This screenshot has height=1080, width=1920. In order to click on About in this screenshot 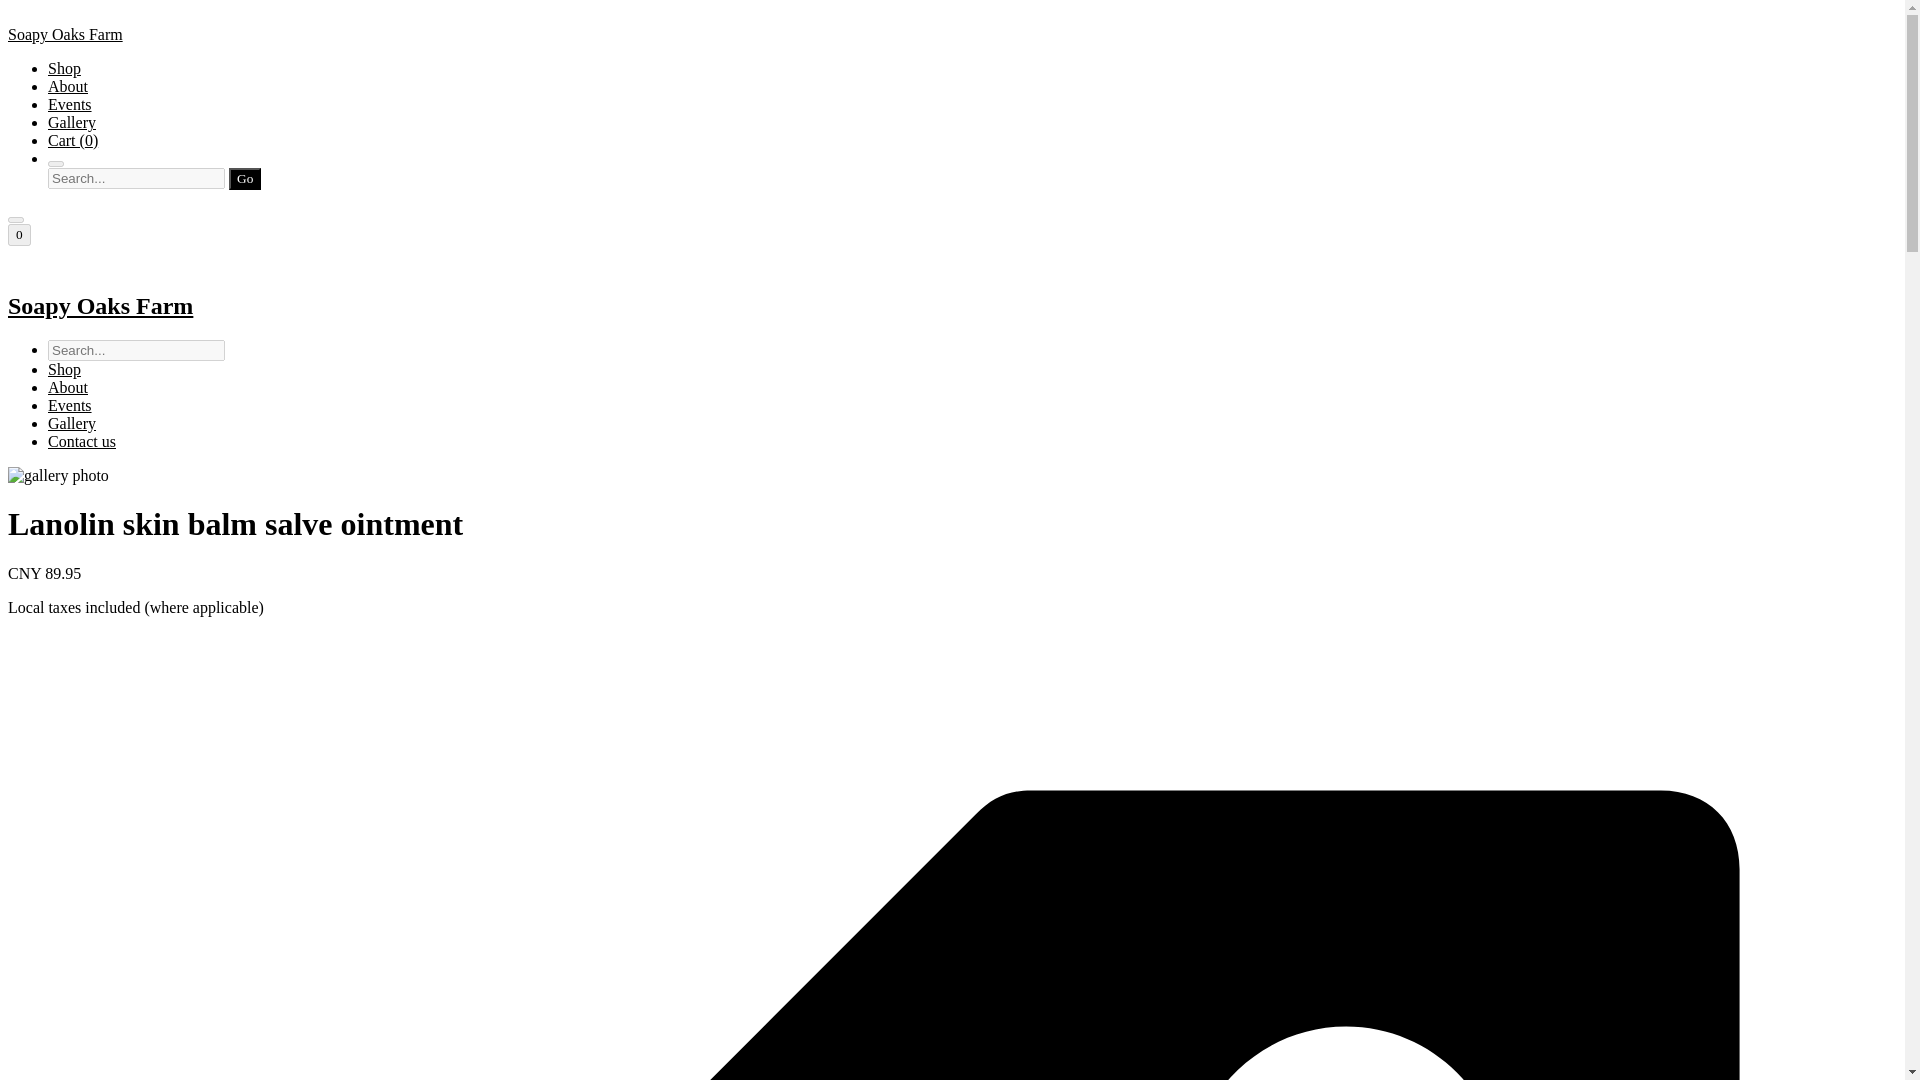, I will do `click(68, 86)`.